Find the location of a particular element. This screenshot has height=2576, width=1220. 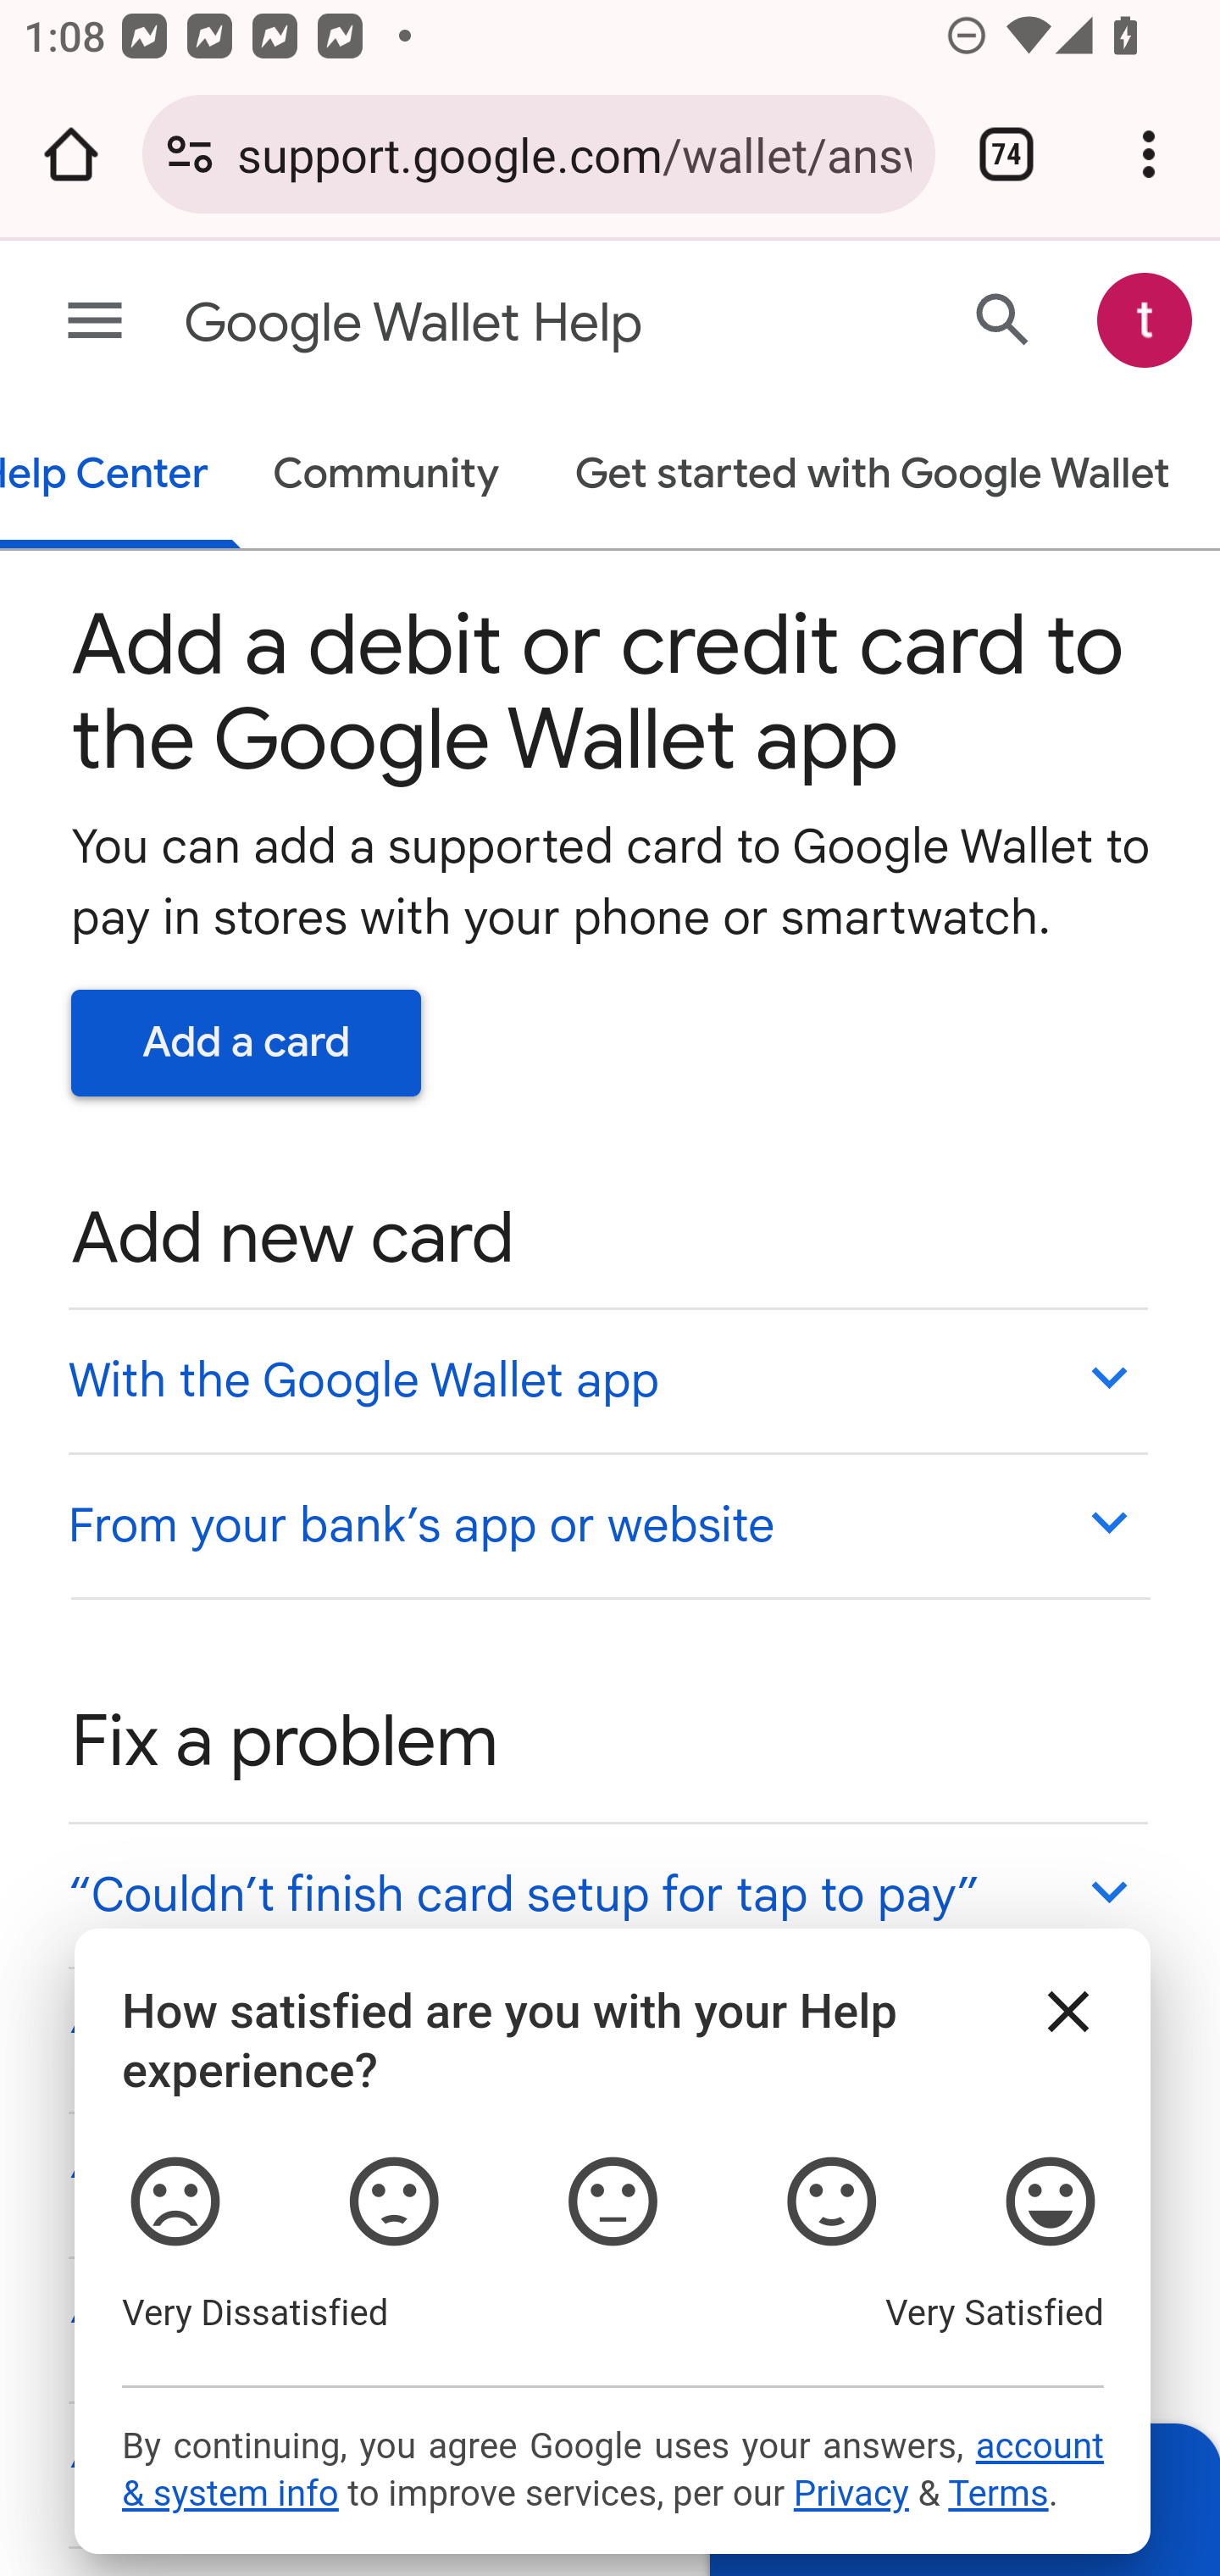

Help Center is located at coordinates (121, 476).